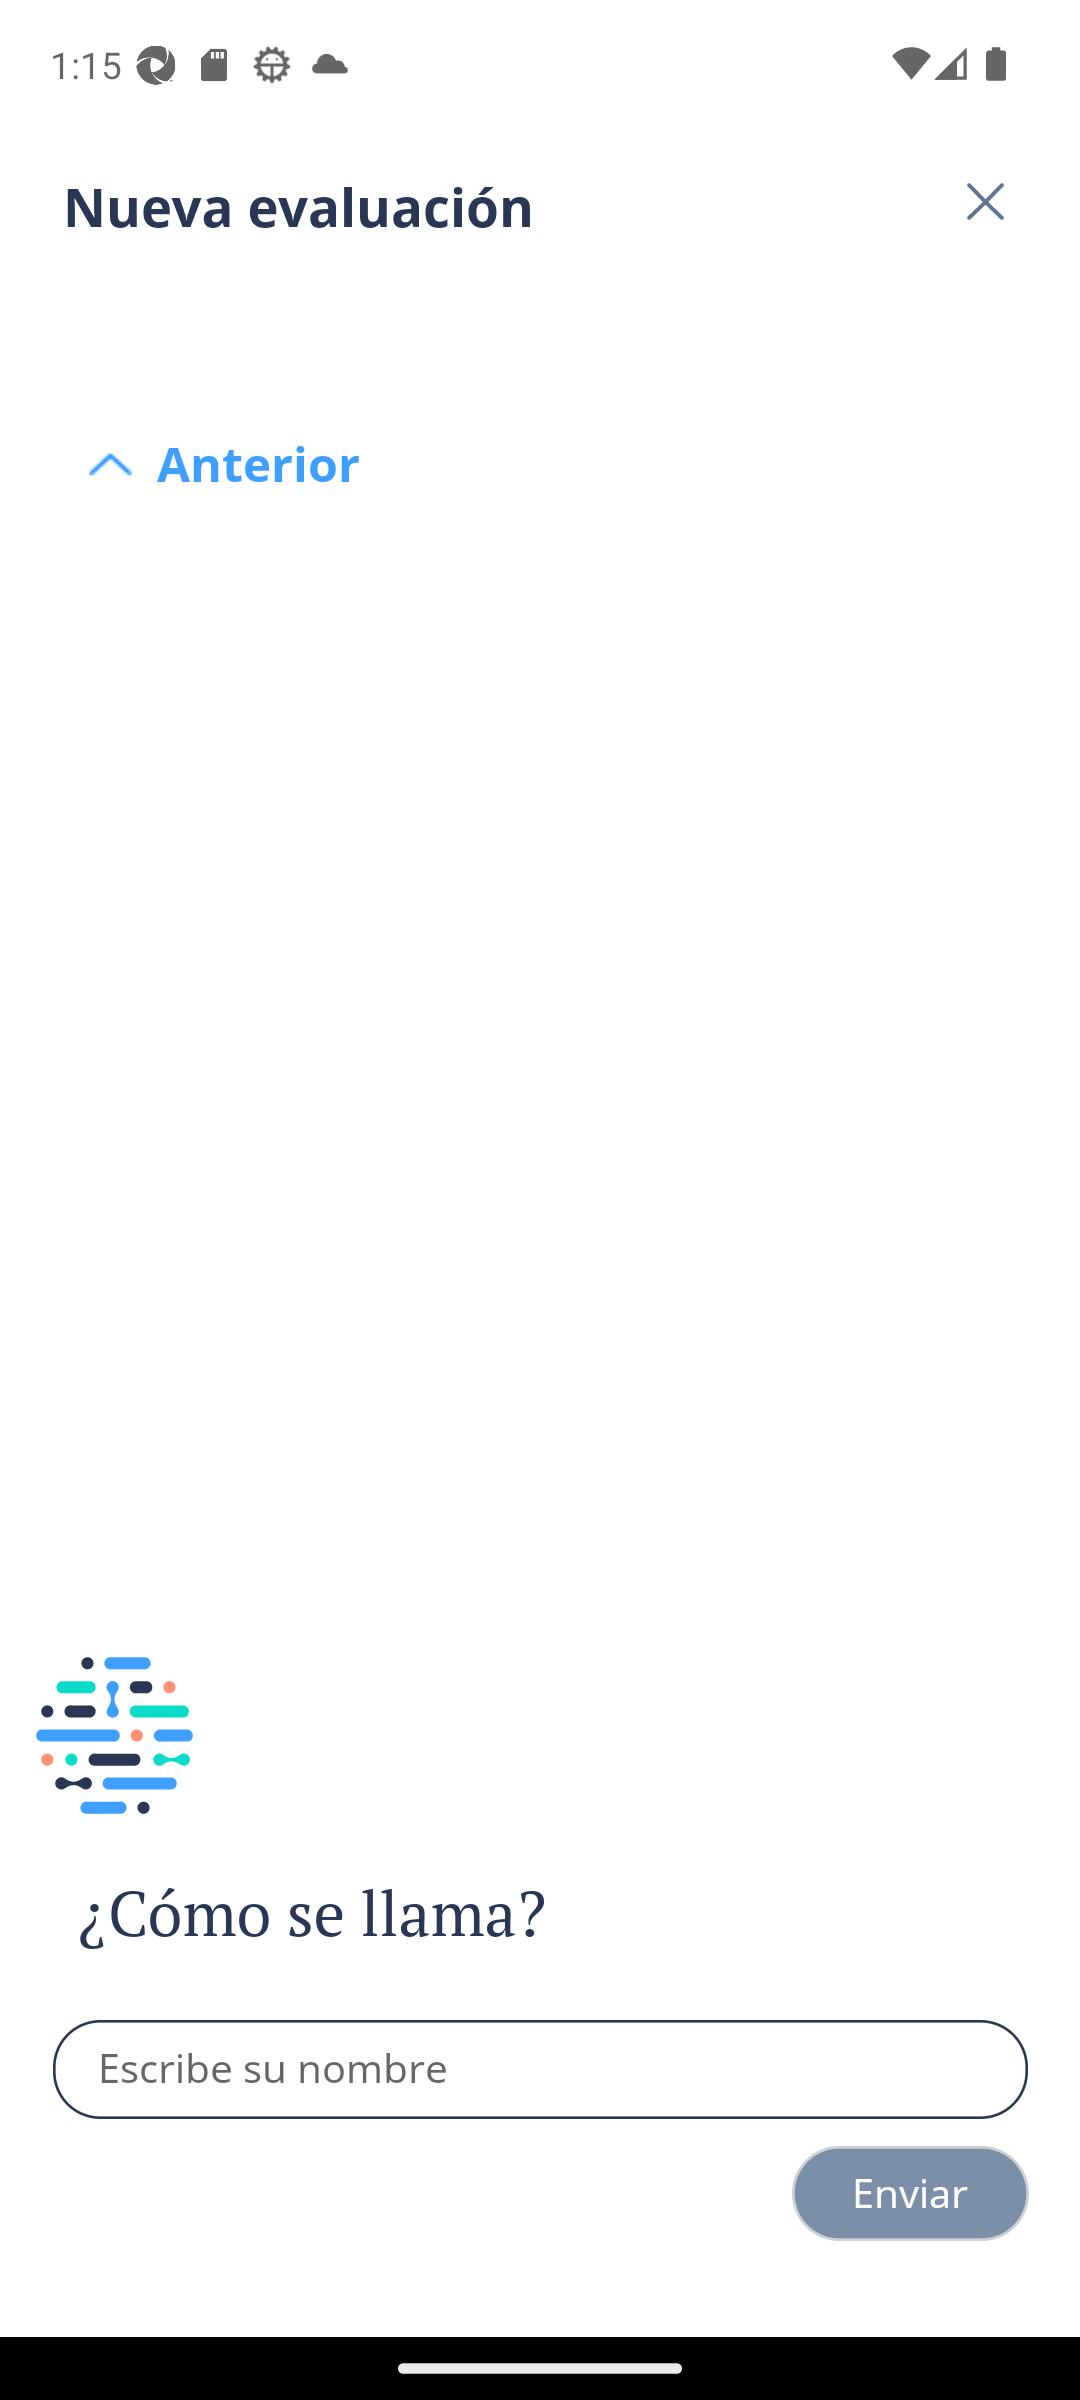 This screenshot has width=1080, height=2400. What do you see at coordinates (541, 2070) in the screenshot?
I see `Escribe su nombre` at bounding box center [541, 2070].